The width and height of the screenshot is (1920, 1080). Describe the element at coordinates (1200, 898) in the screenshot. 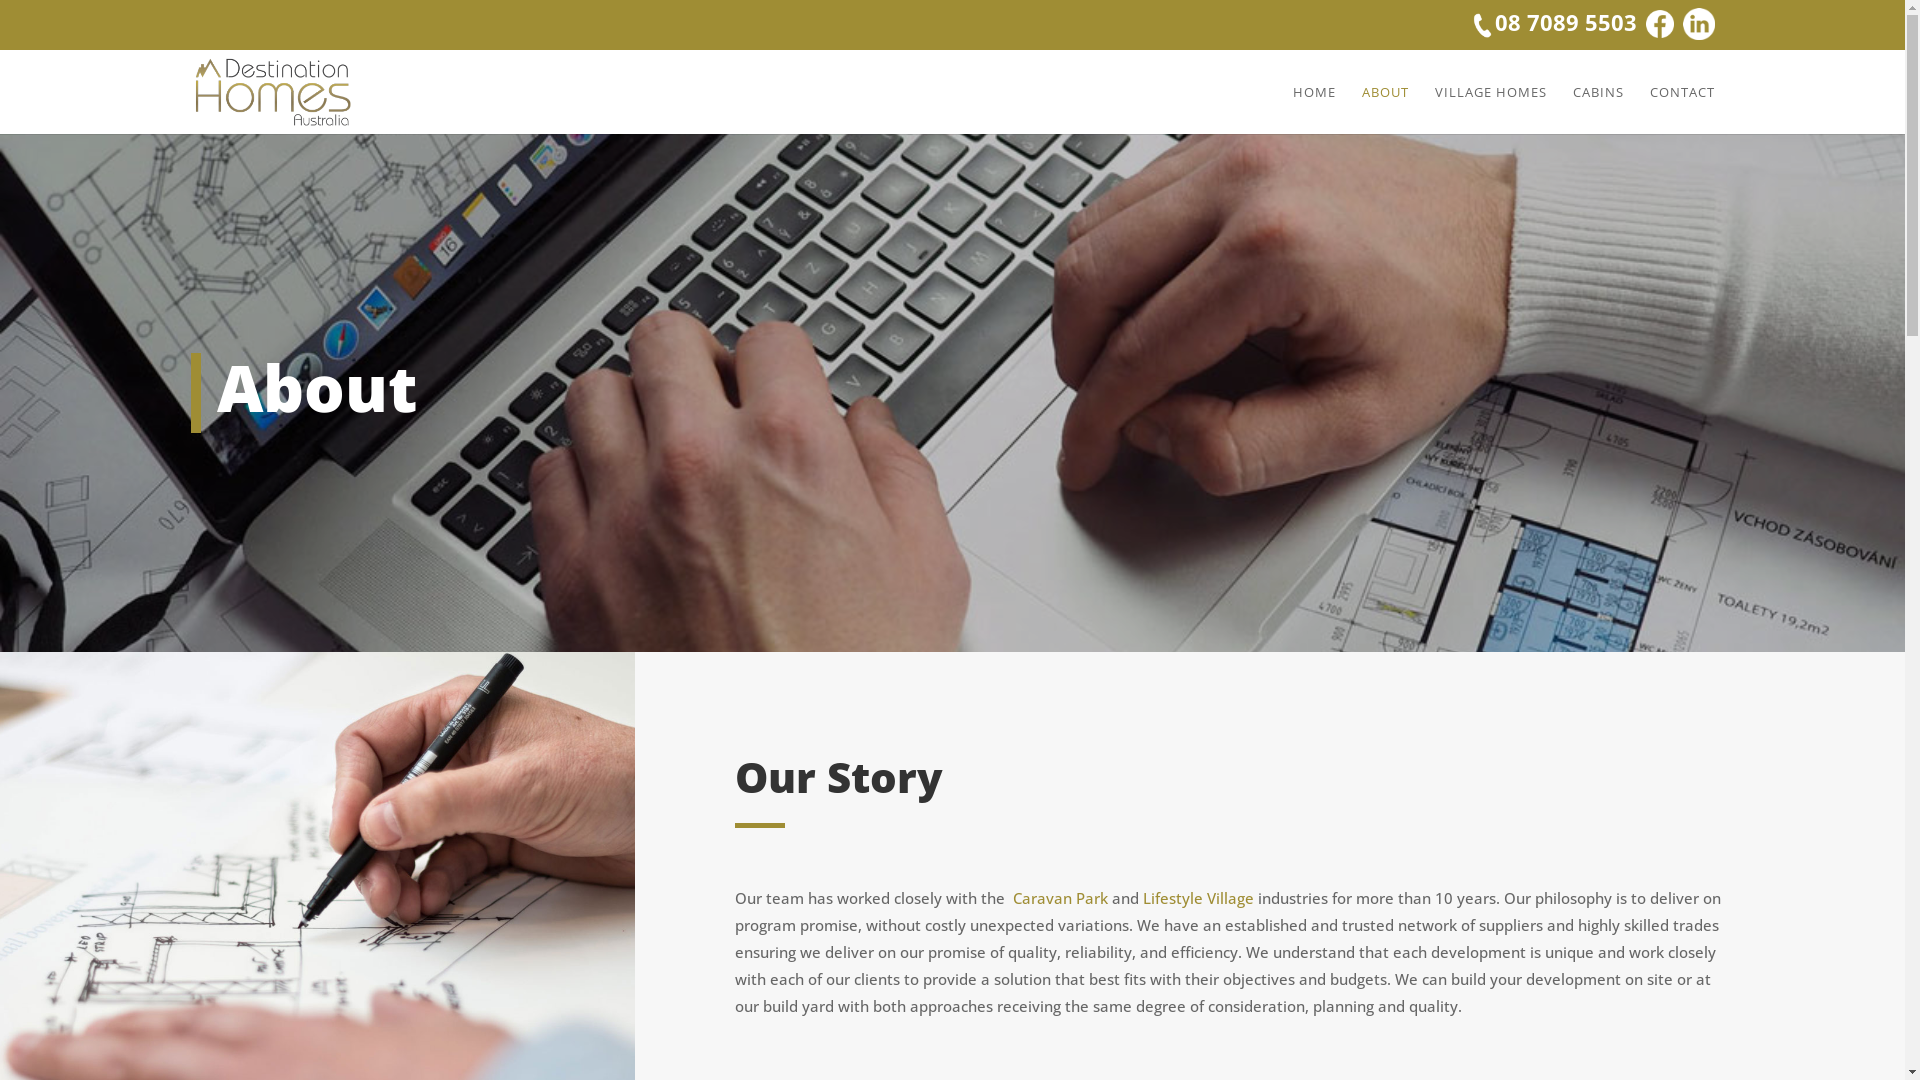

I see `Lifestyle Village` at that location.